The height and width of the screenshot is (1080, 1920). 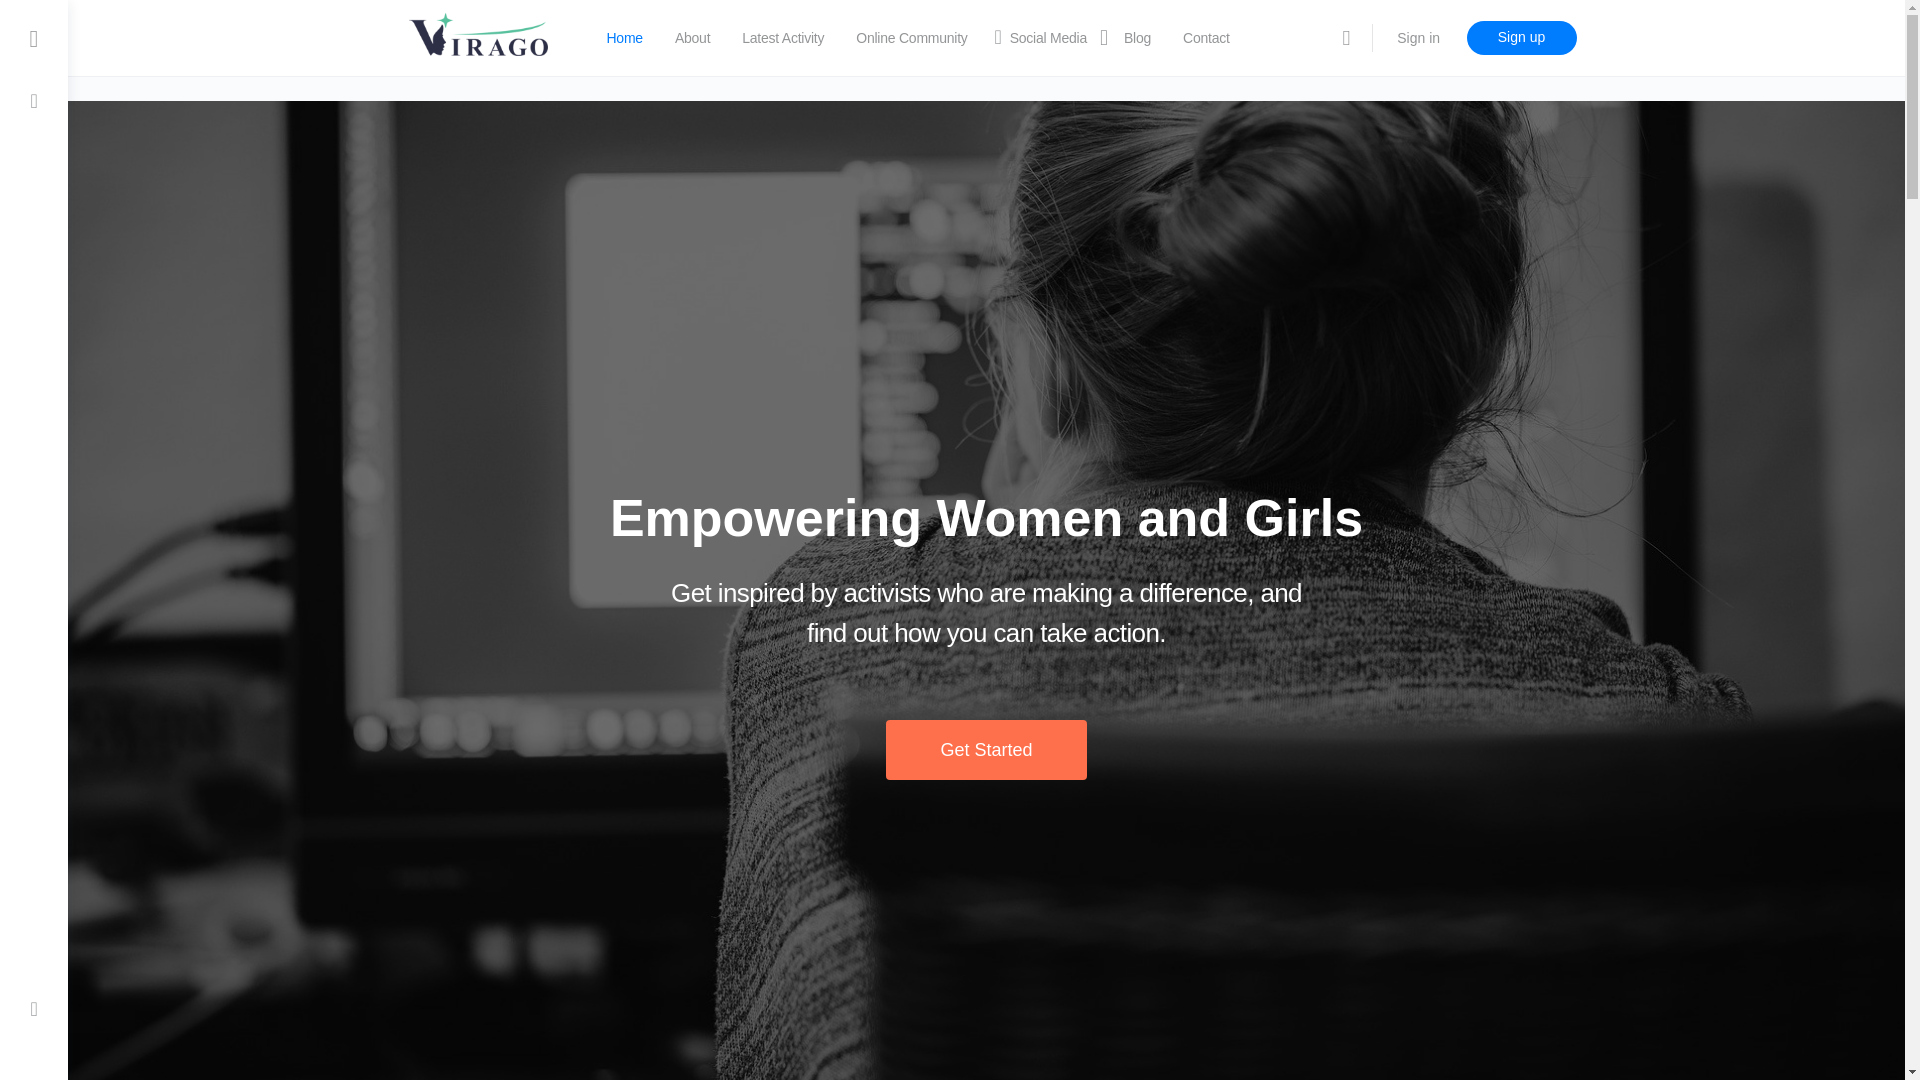 I want to click on Social Media, so click(x=1040, y=38).